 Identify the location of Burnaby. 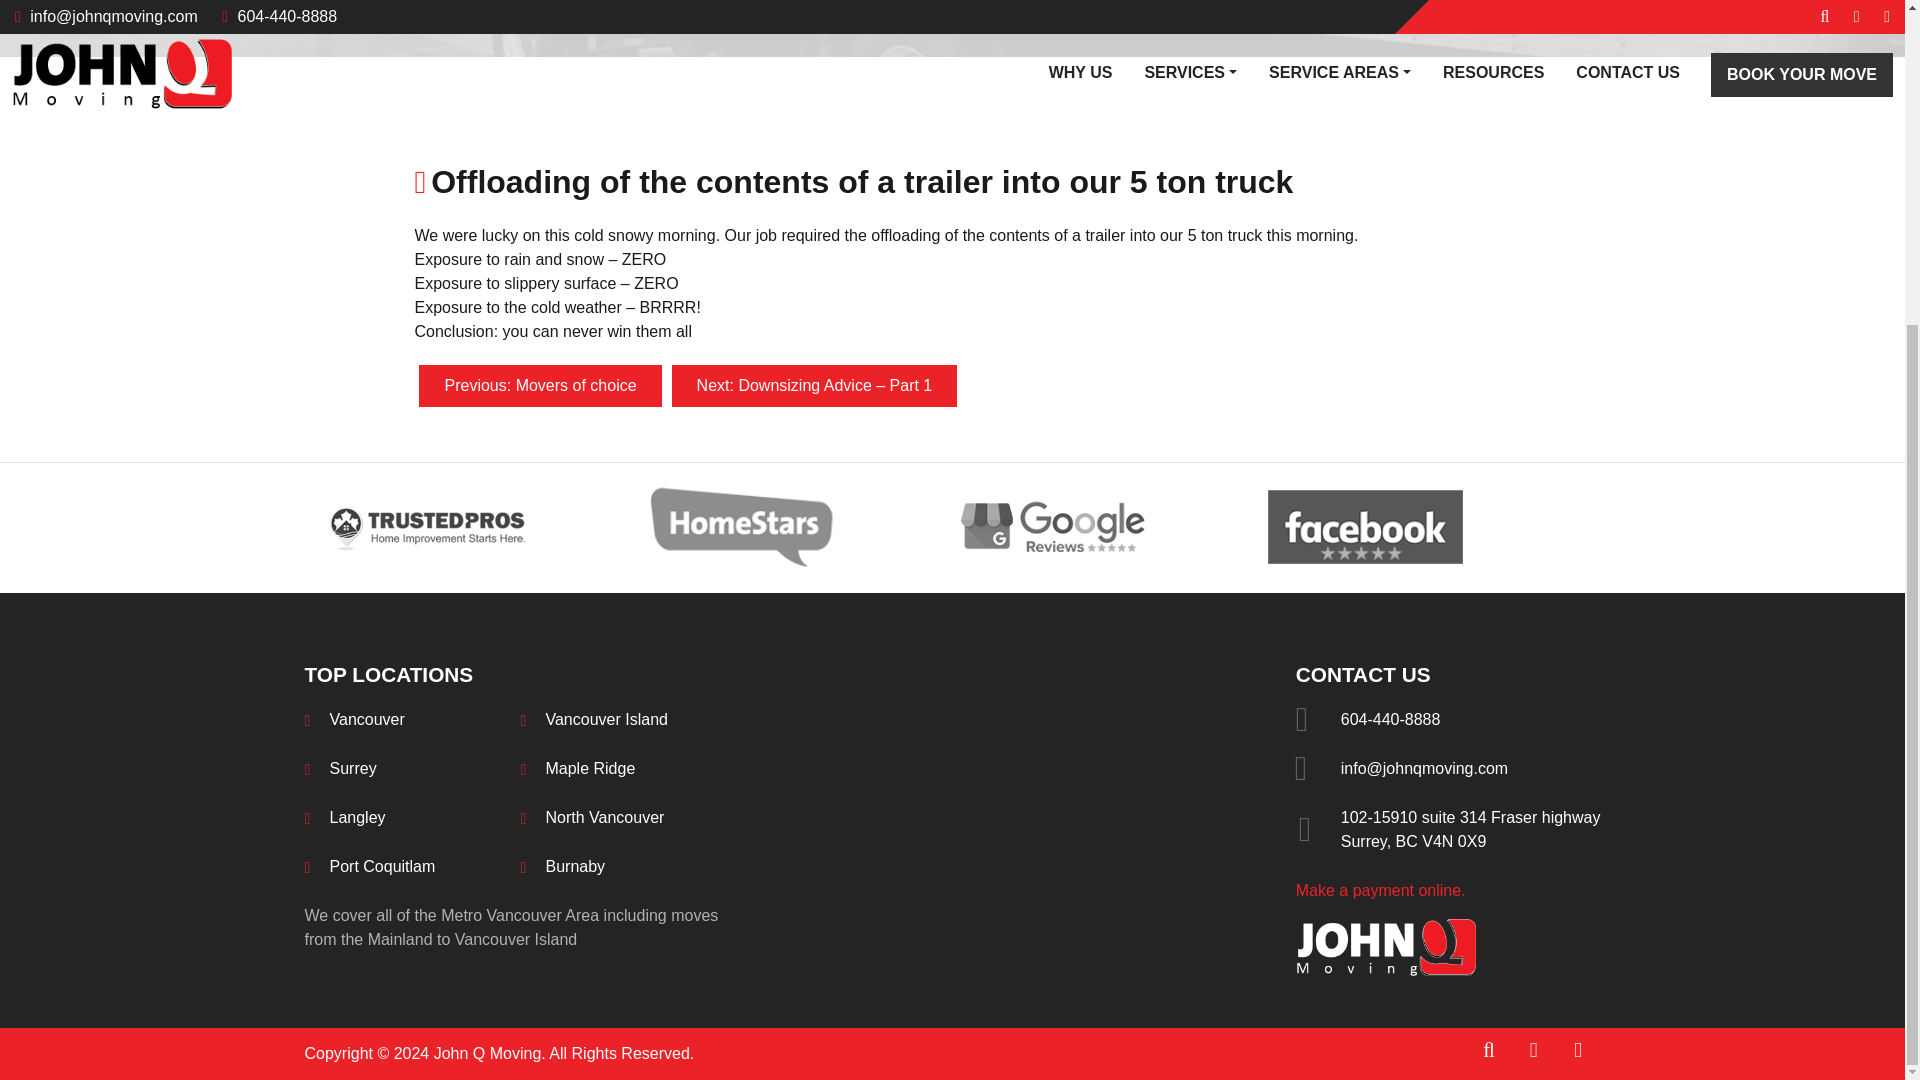
(382, 866).